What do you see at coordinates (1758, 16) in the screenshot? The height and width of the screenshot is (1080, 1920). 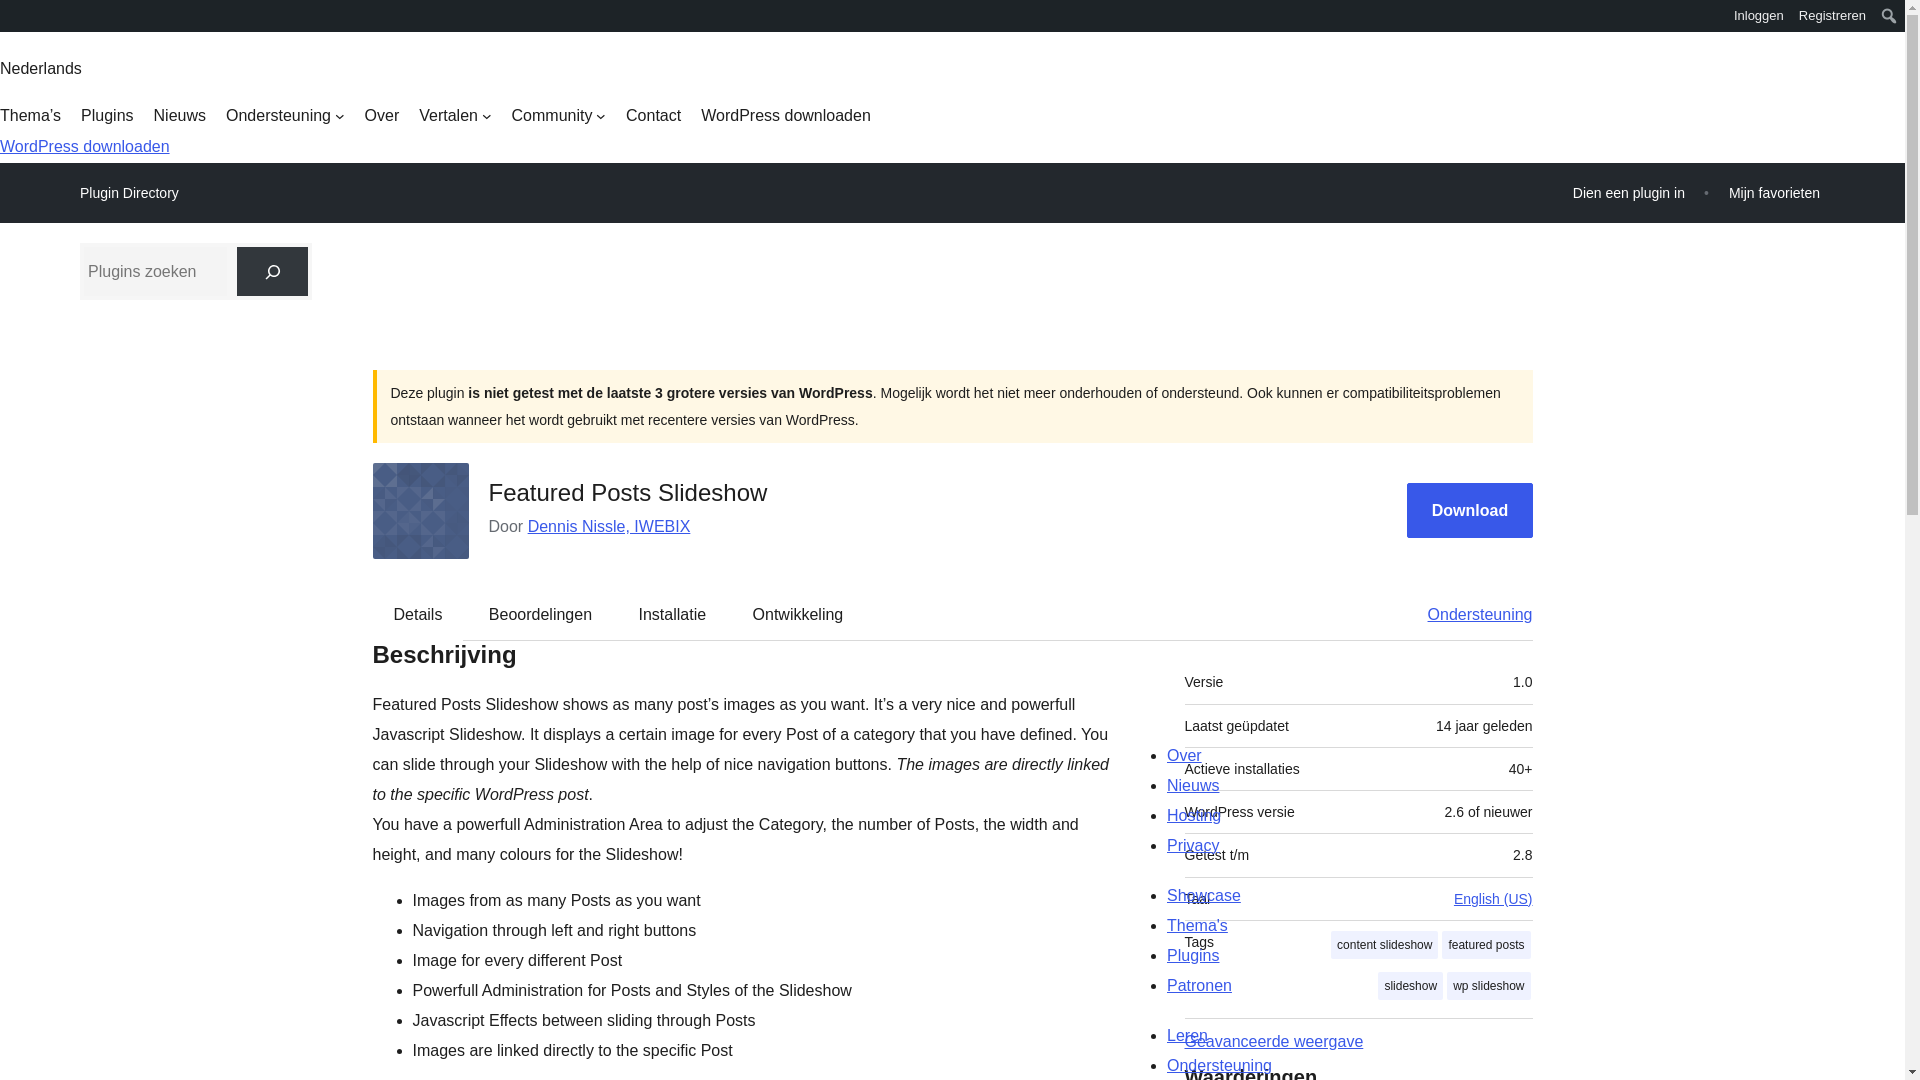 I see `Inloggen` at bounding box center [1758, 16].